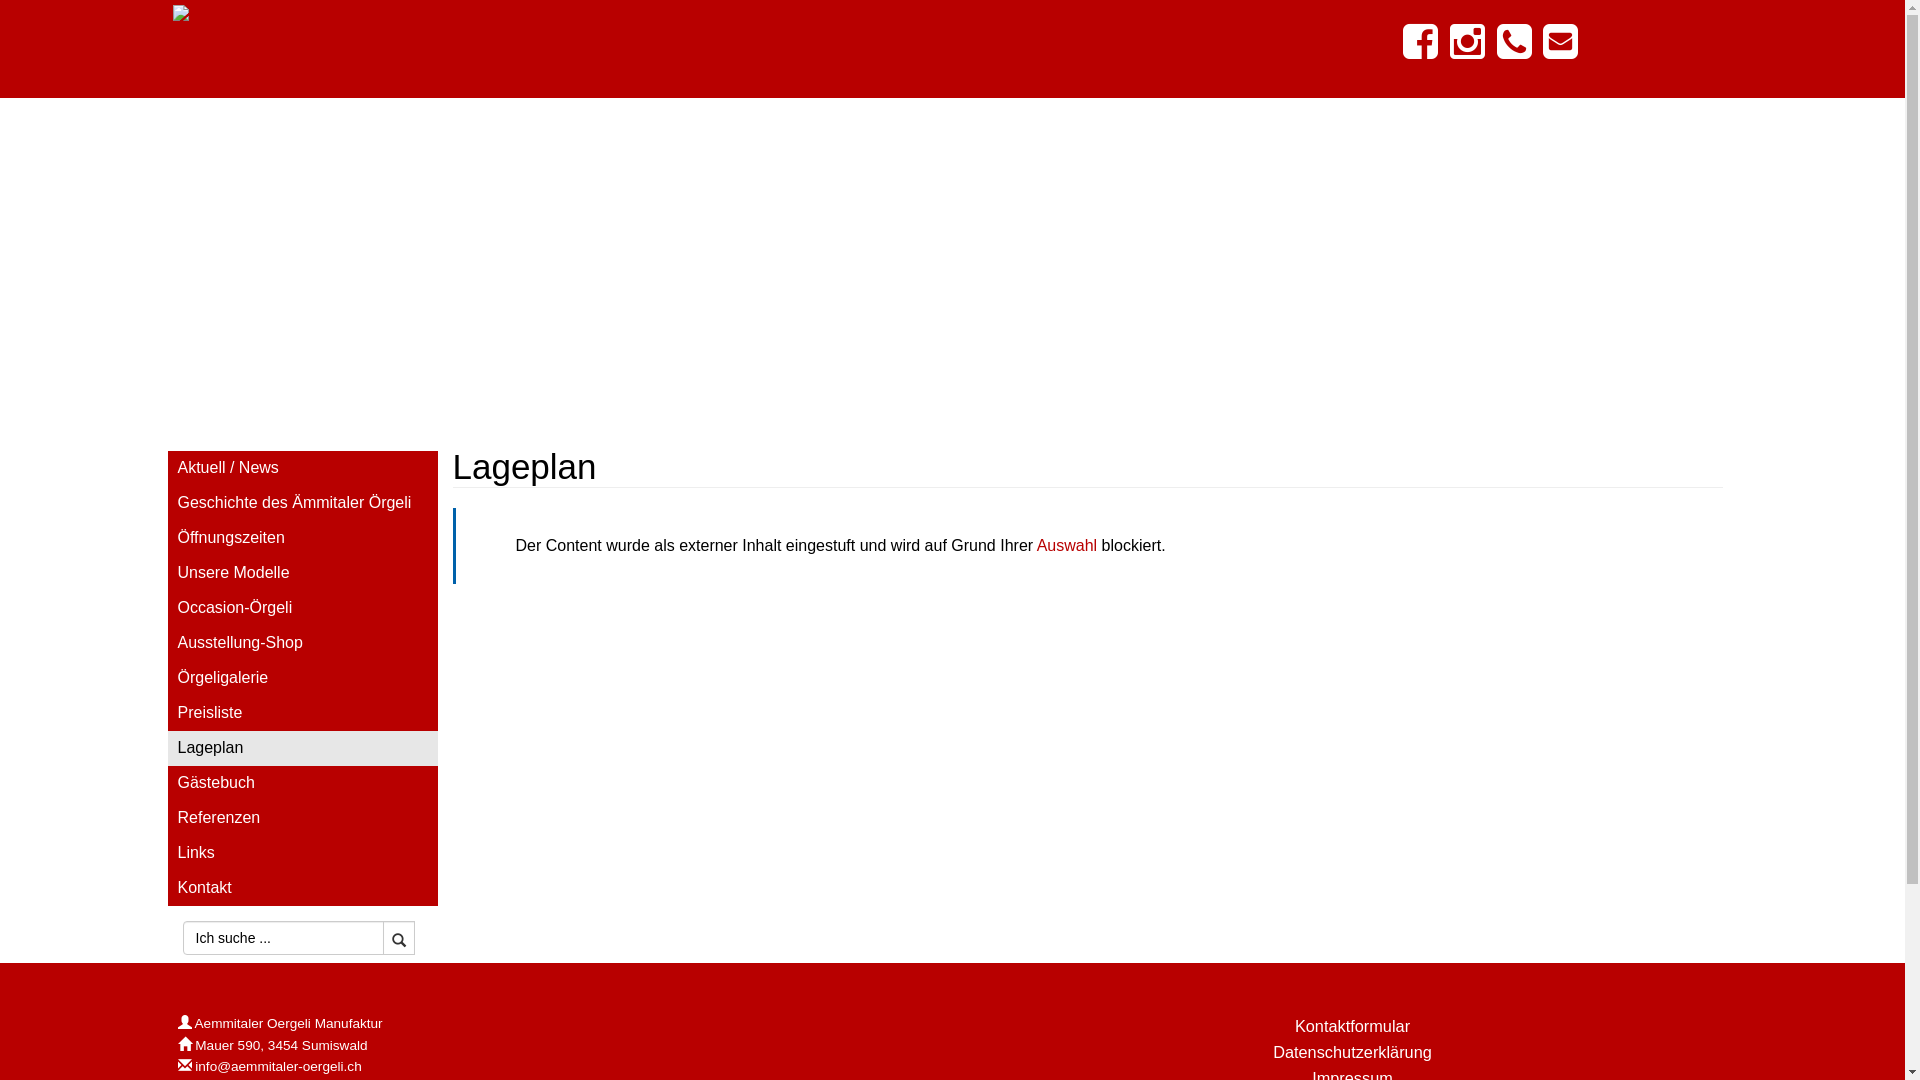 This screenshot has height=1080, width=1920. Describe the element at coordinates (1067, 546) in the screenshot. I see `Auswahl` at that location.